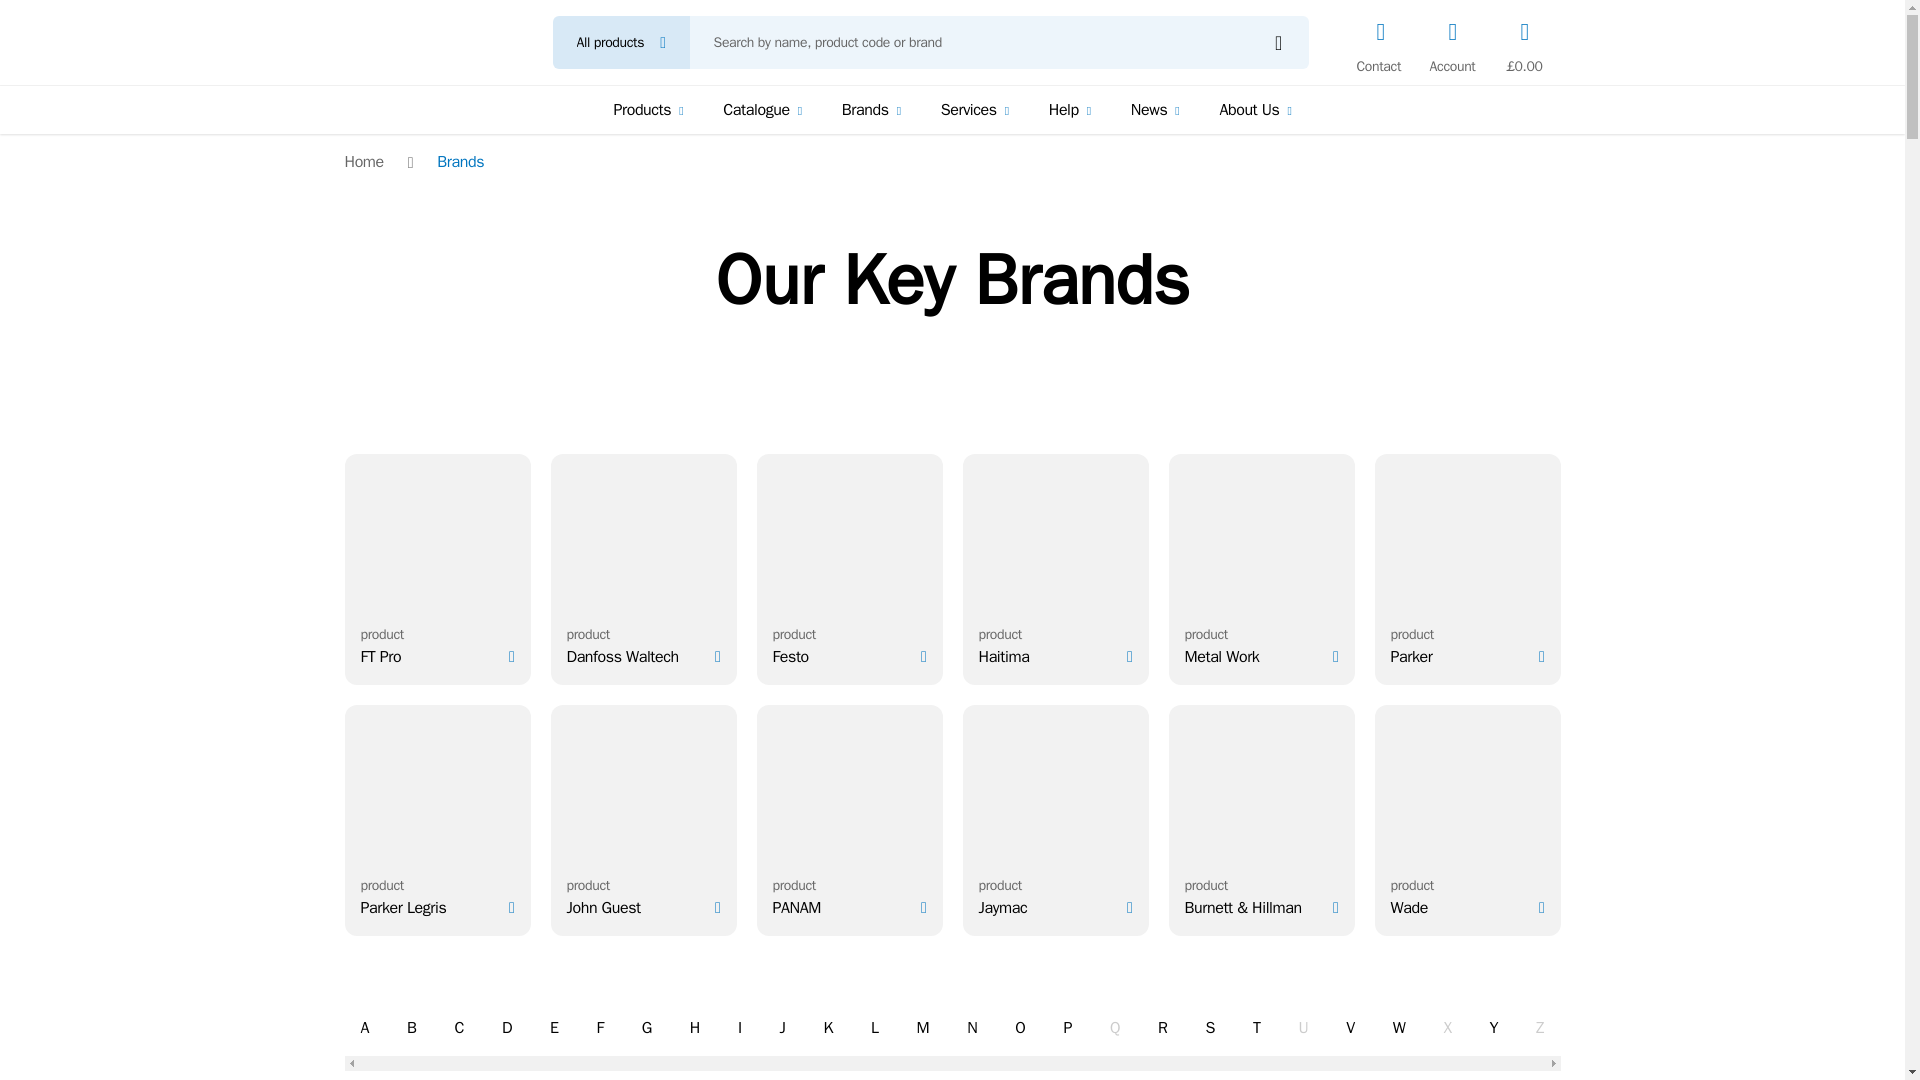  Describe the element at coordinates (848, 656) in the screenshot. I see `Services` at that location.